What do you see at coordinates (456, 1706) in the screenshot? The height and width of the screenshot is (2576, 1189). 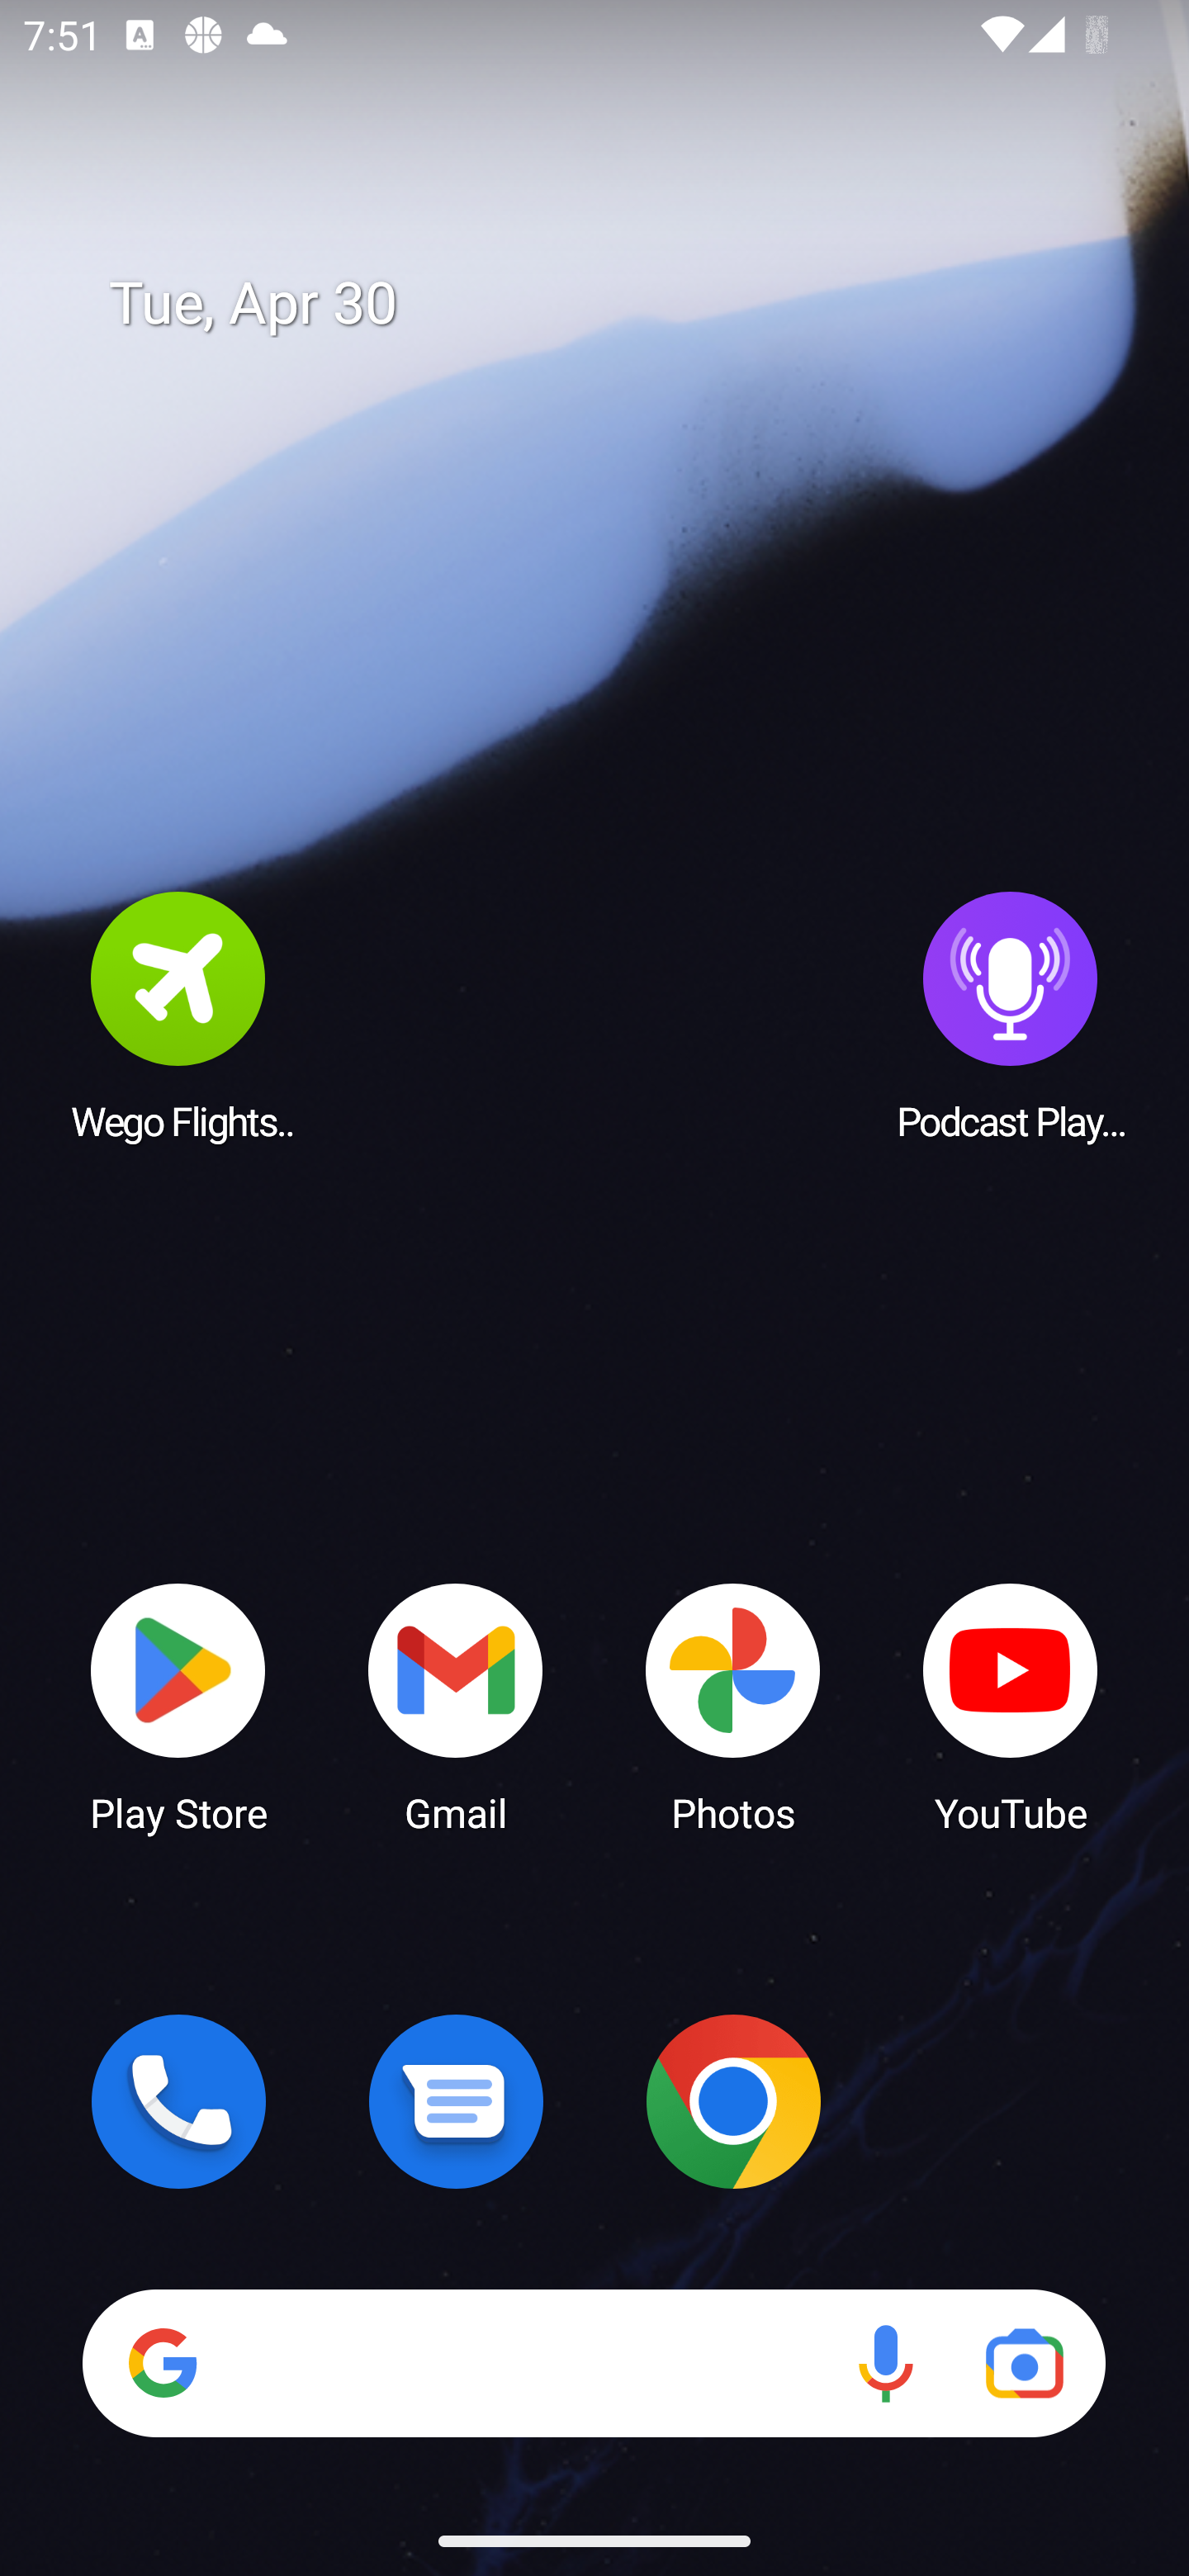 I see `Gmail` at bounding box center [456, 1706].